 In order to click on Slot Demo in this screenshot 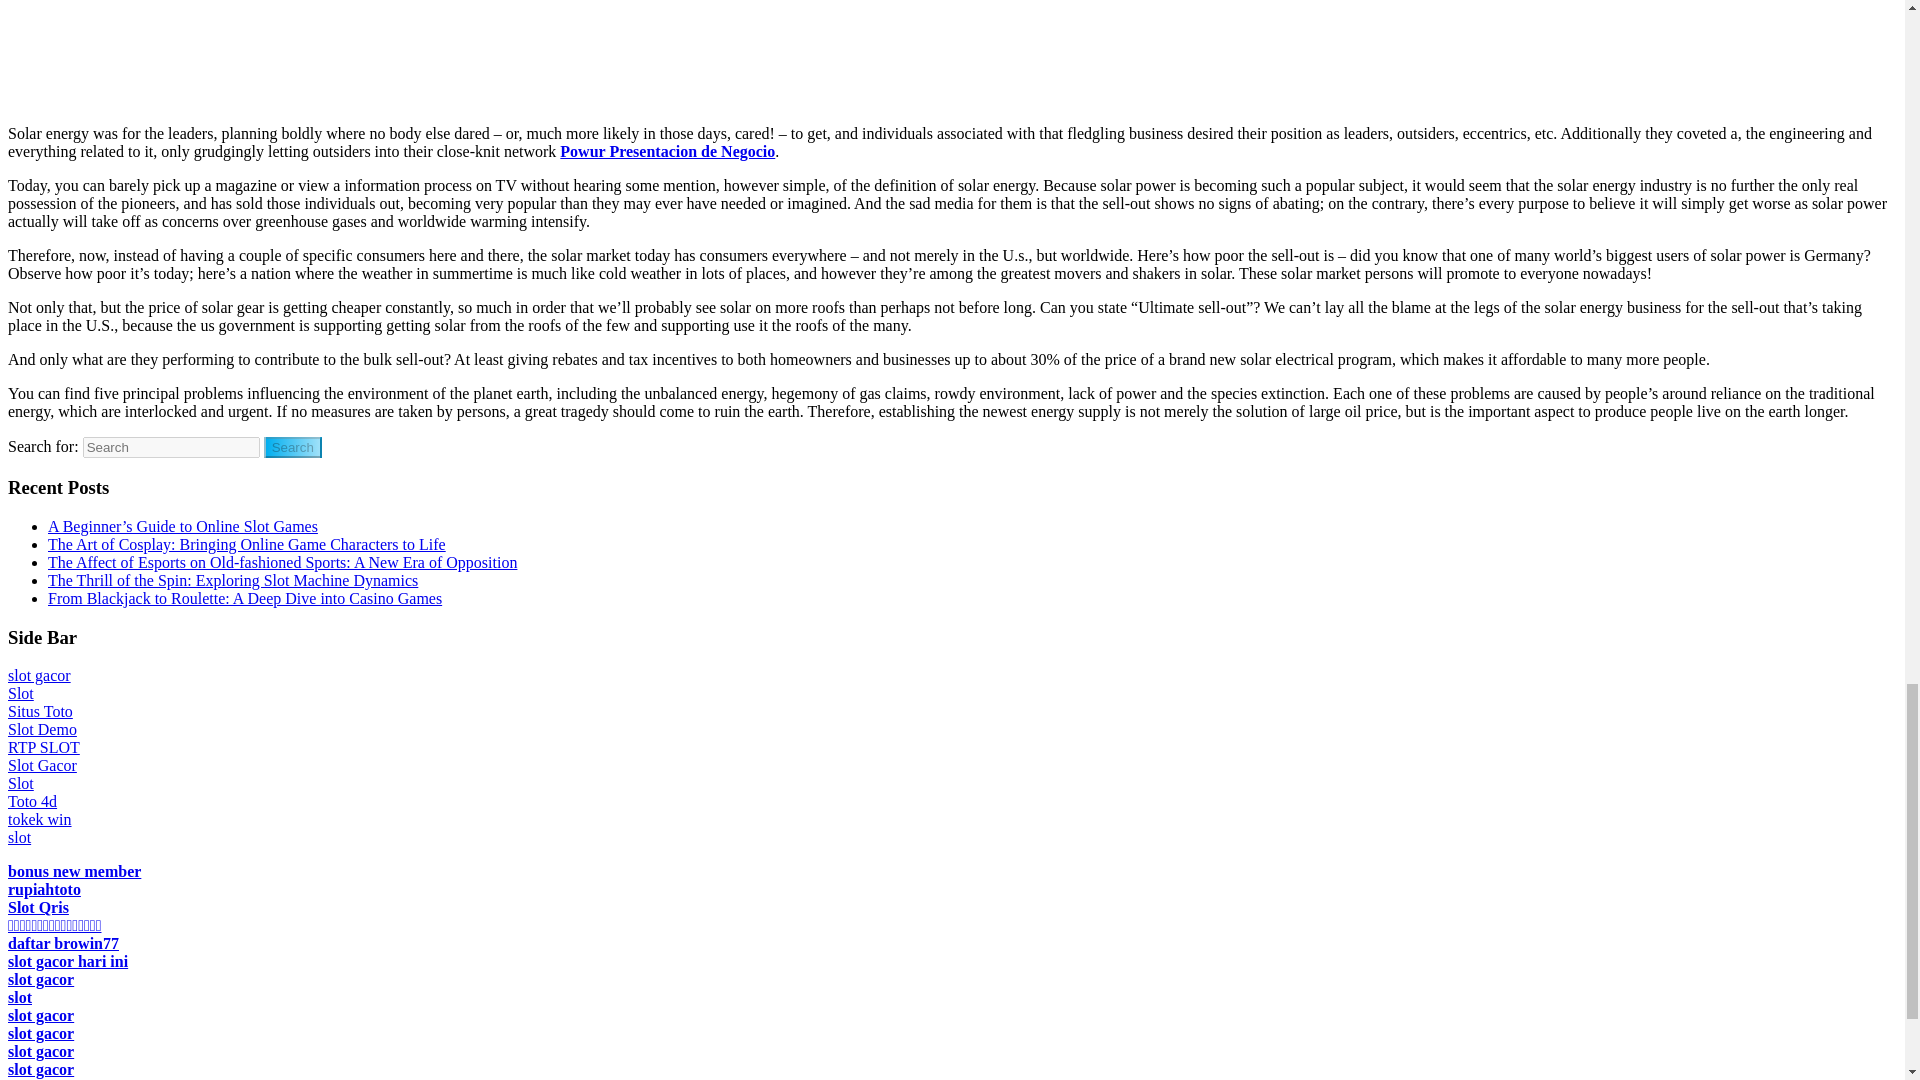, I will do `click(42, 729)`.